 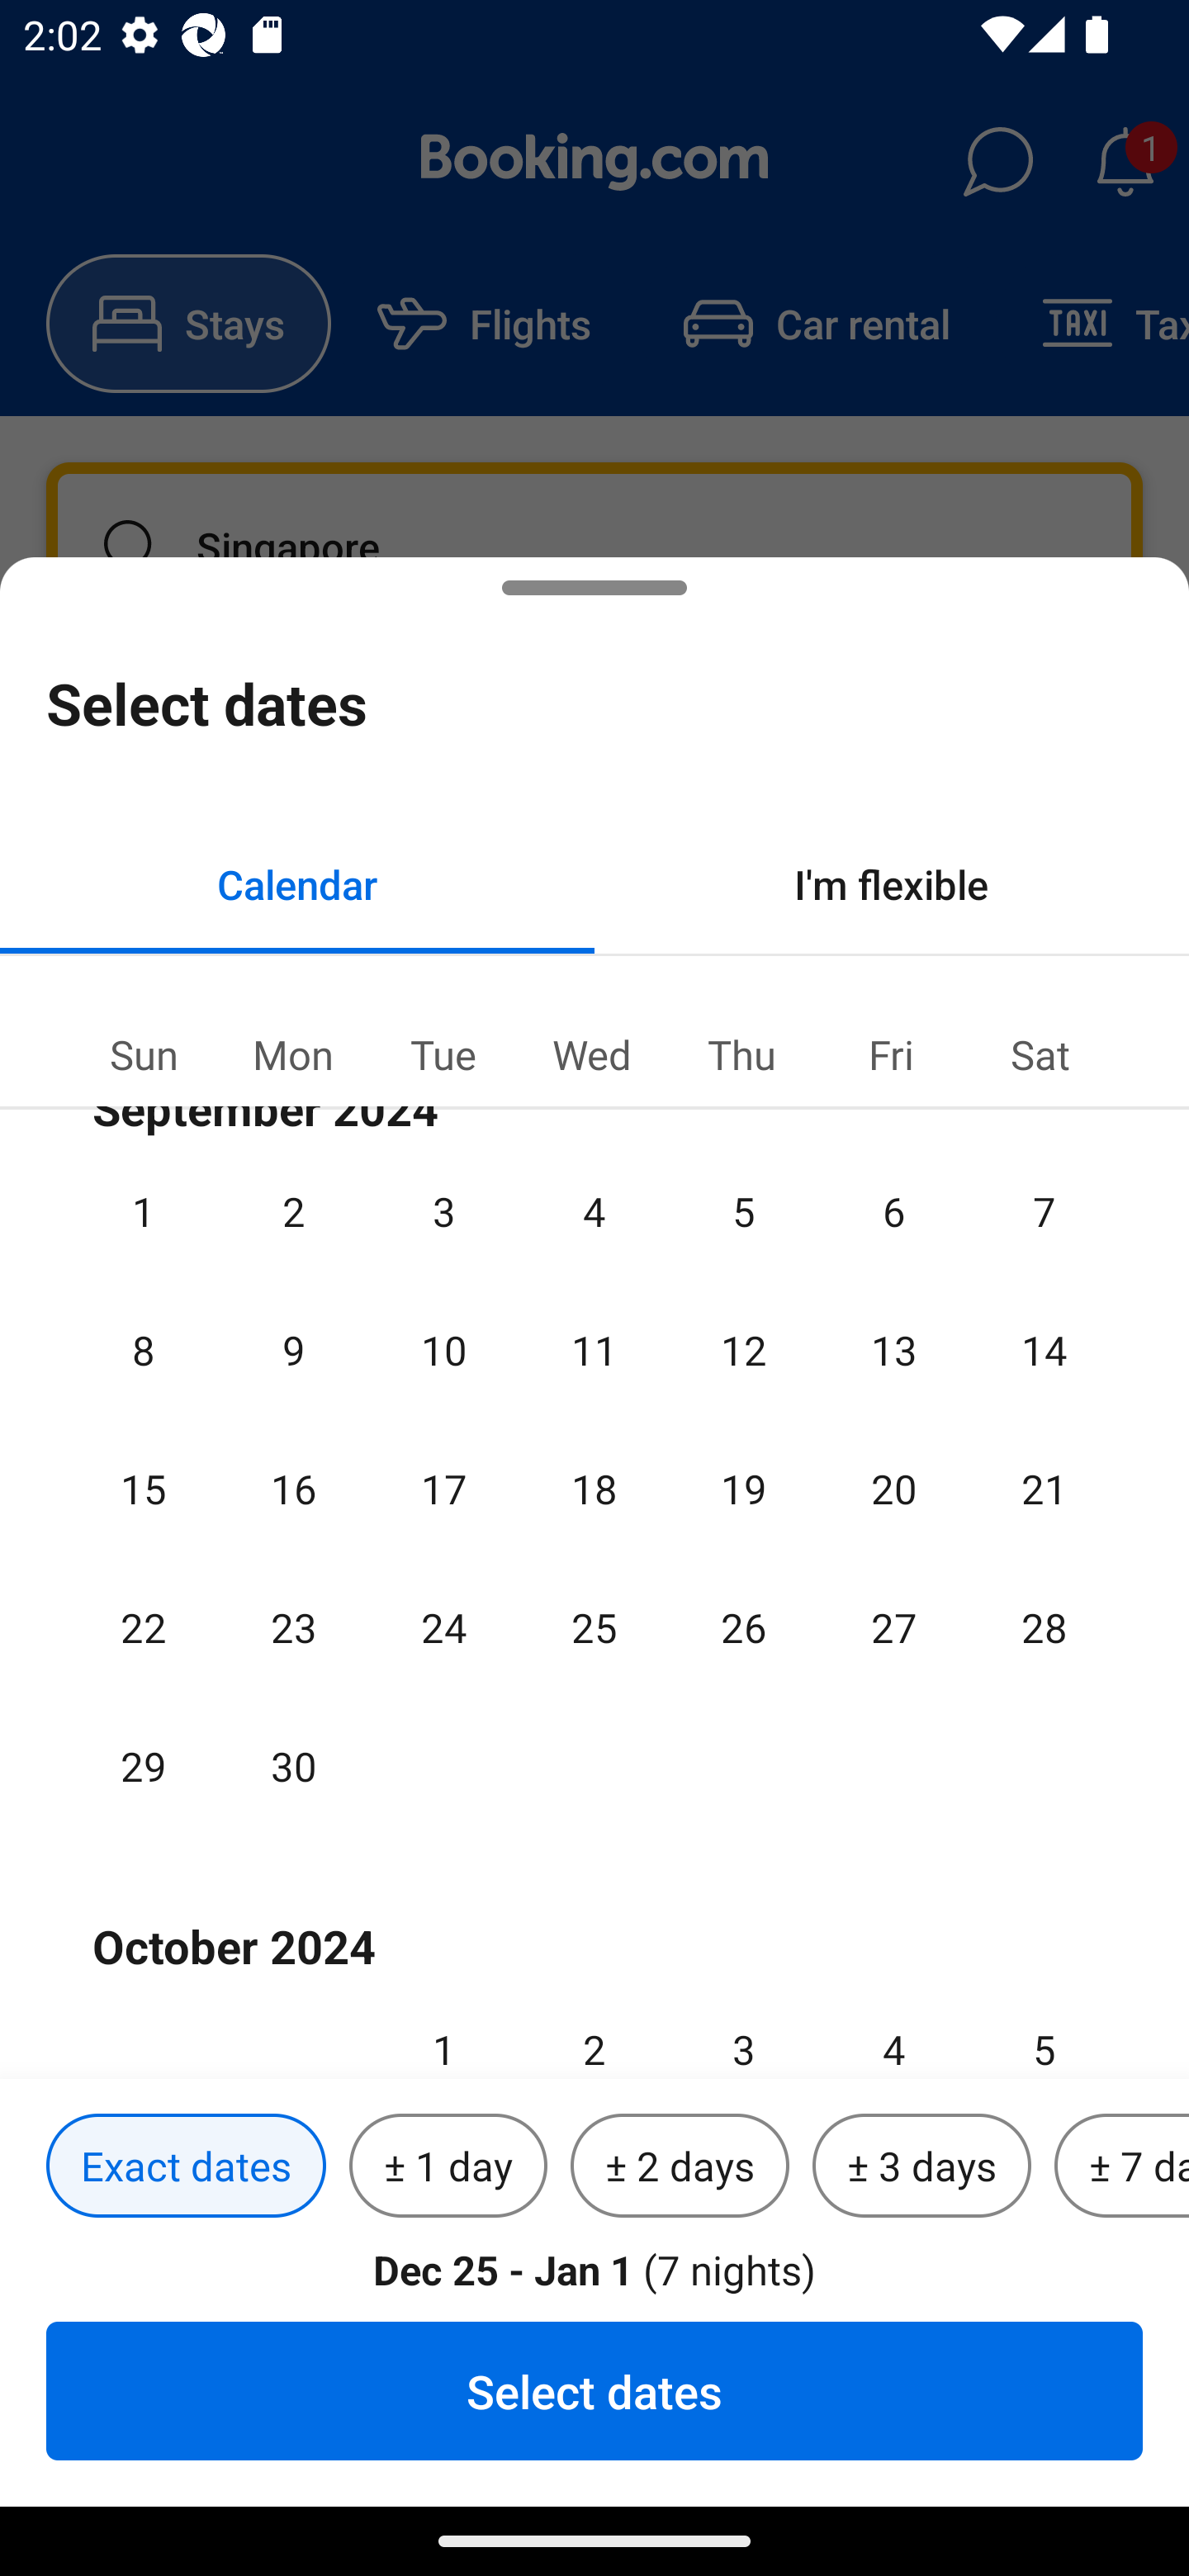 What do you see at coordinates (680, 2166) in the screenshot?
I see `± 2 days` at bounding box center [680, 2166].